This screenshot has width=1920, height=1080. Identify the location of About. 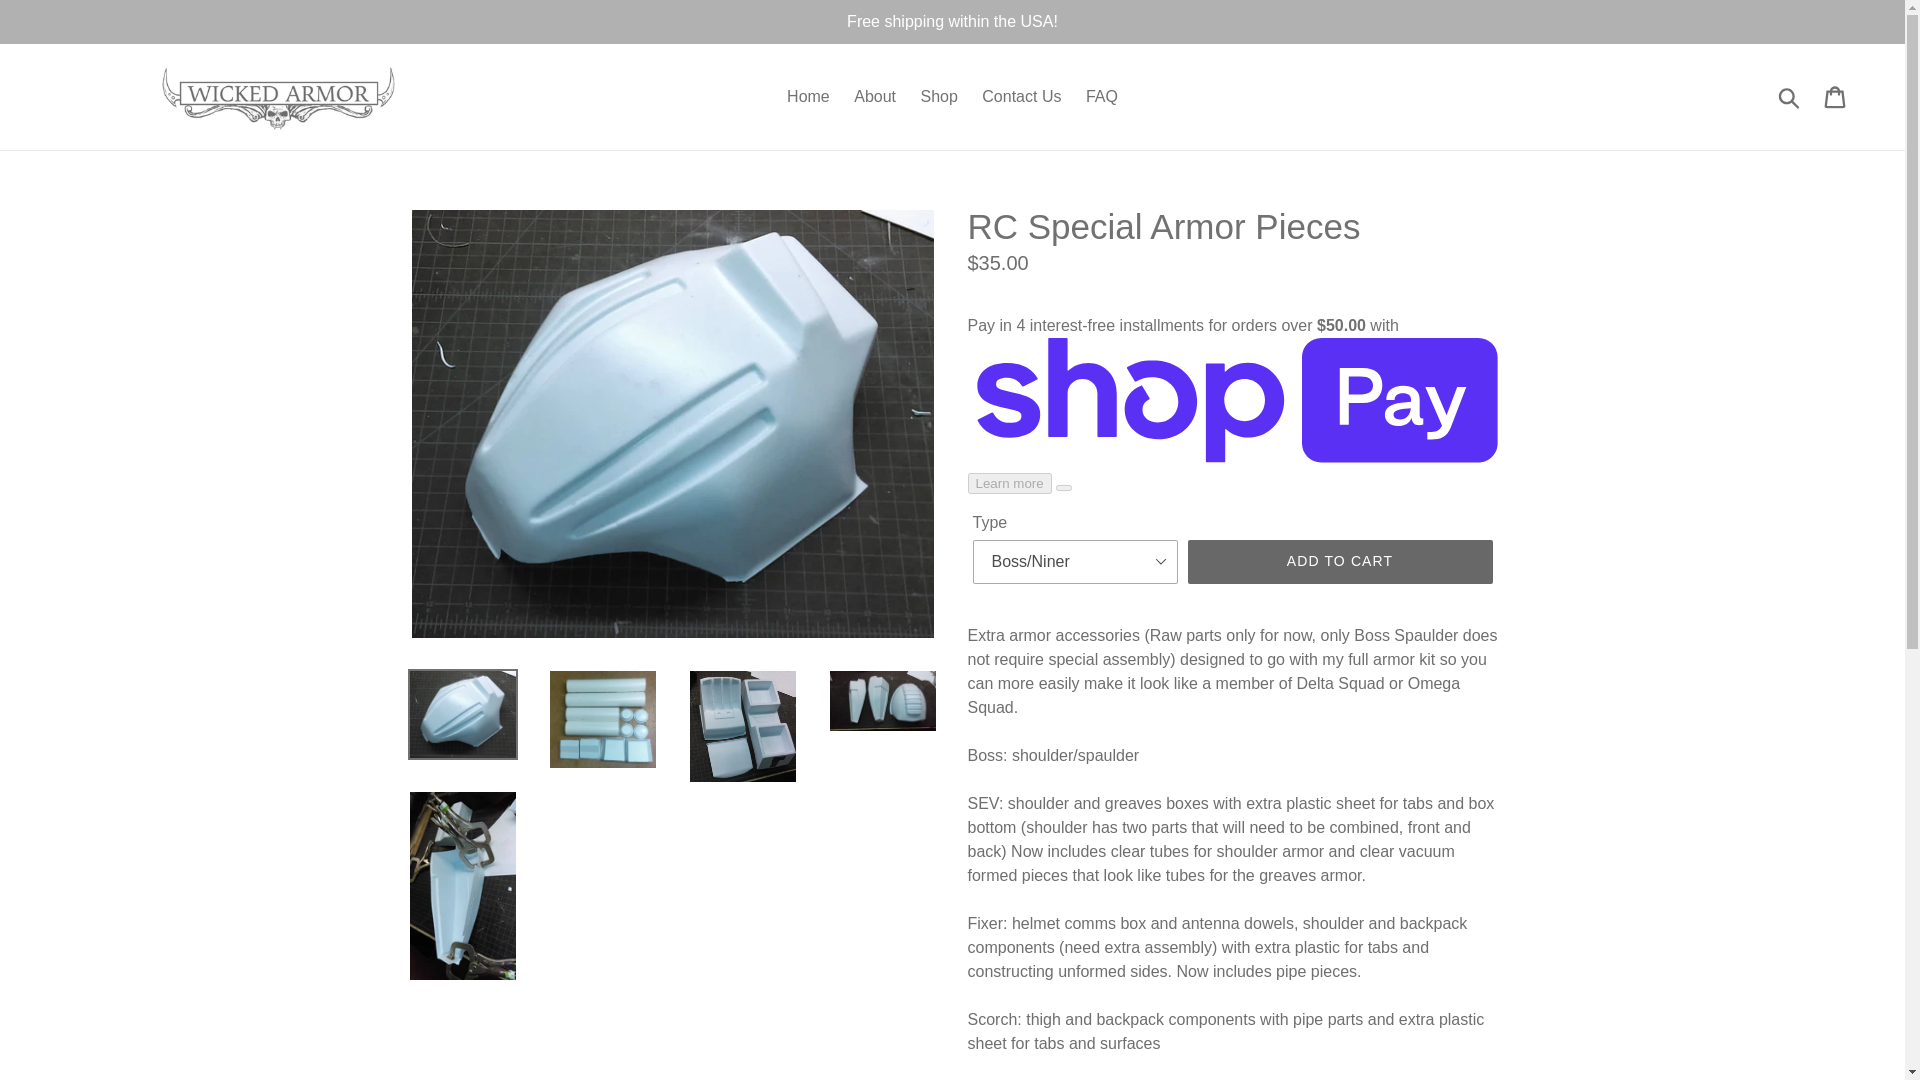
(875, 97).